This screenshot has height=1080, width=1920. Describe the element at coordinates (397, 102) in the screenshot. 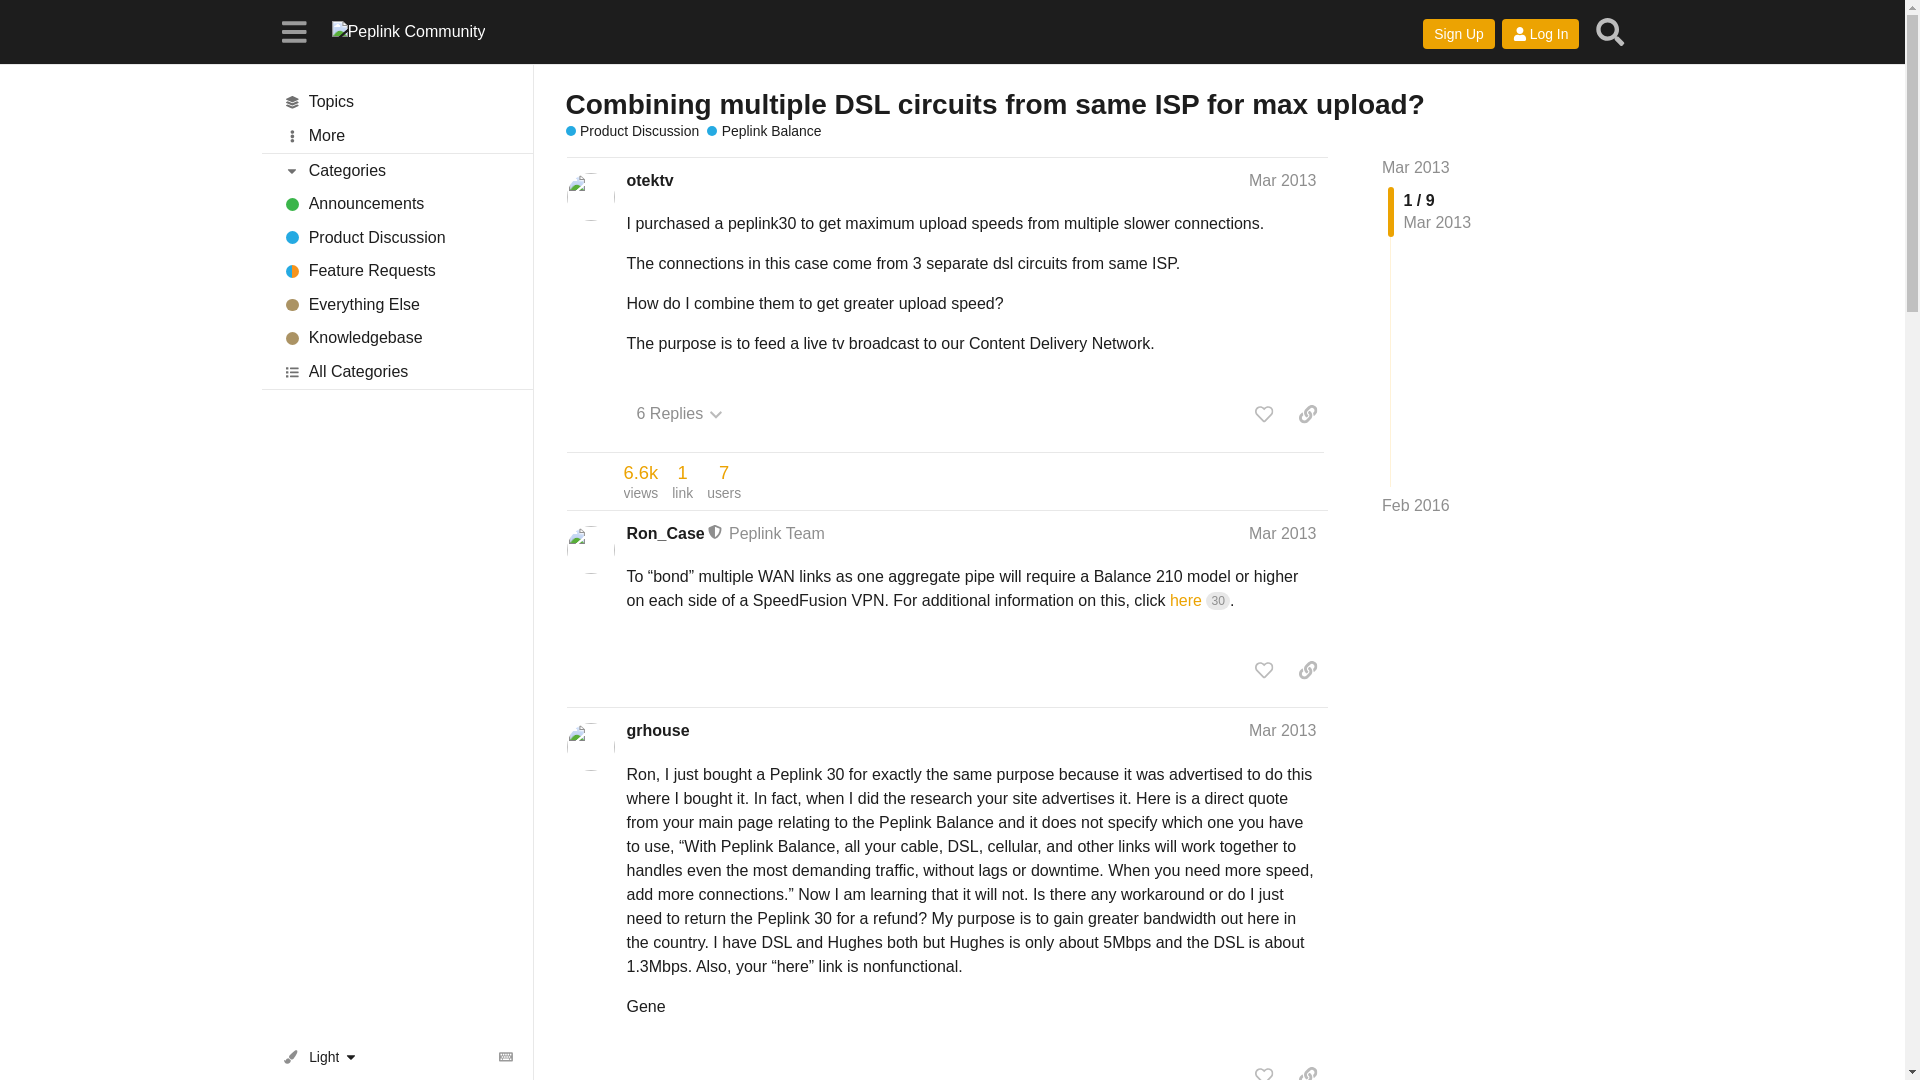

I see `Topics` at that location.